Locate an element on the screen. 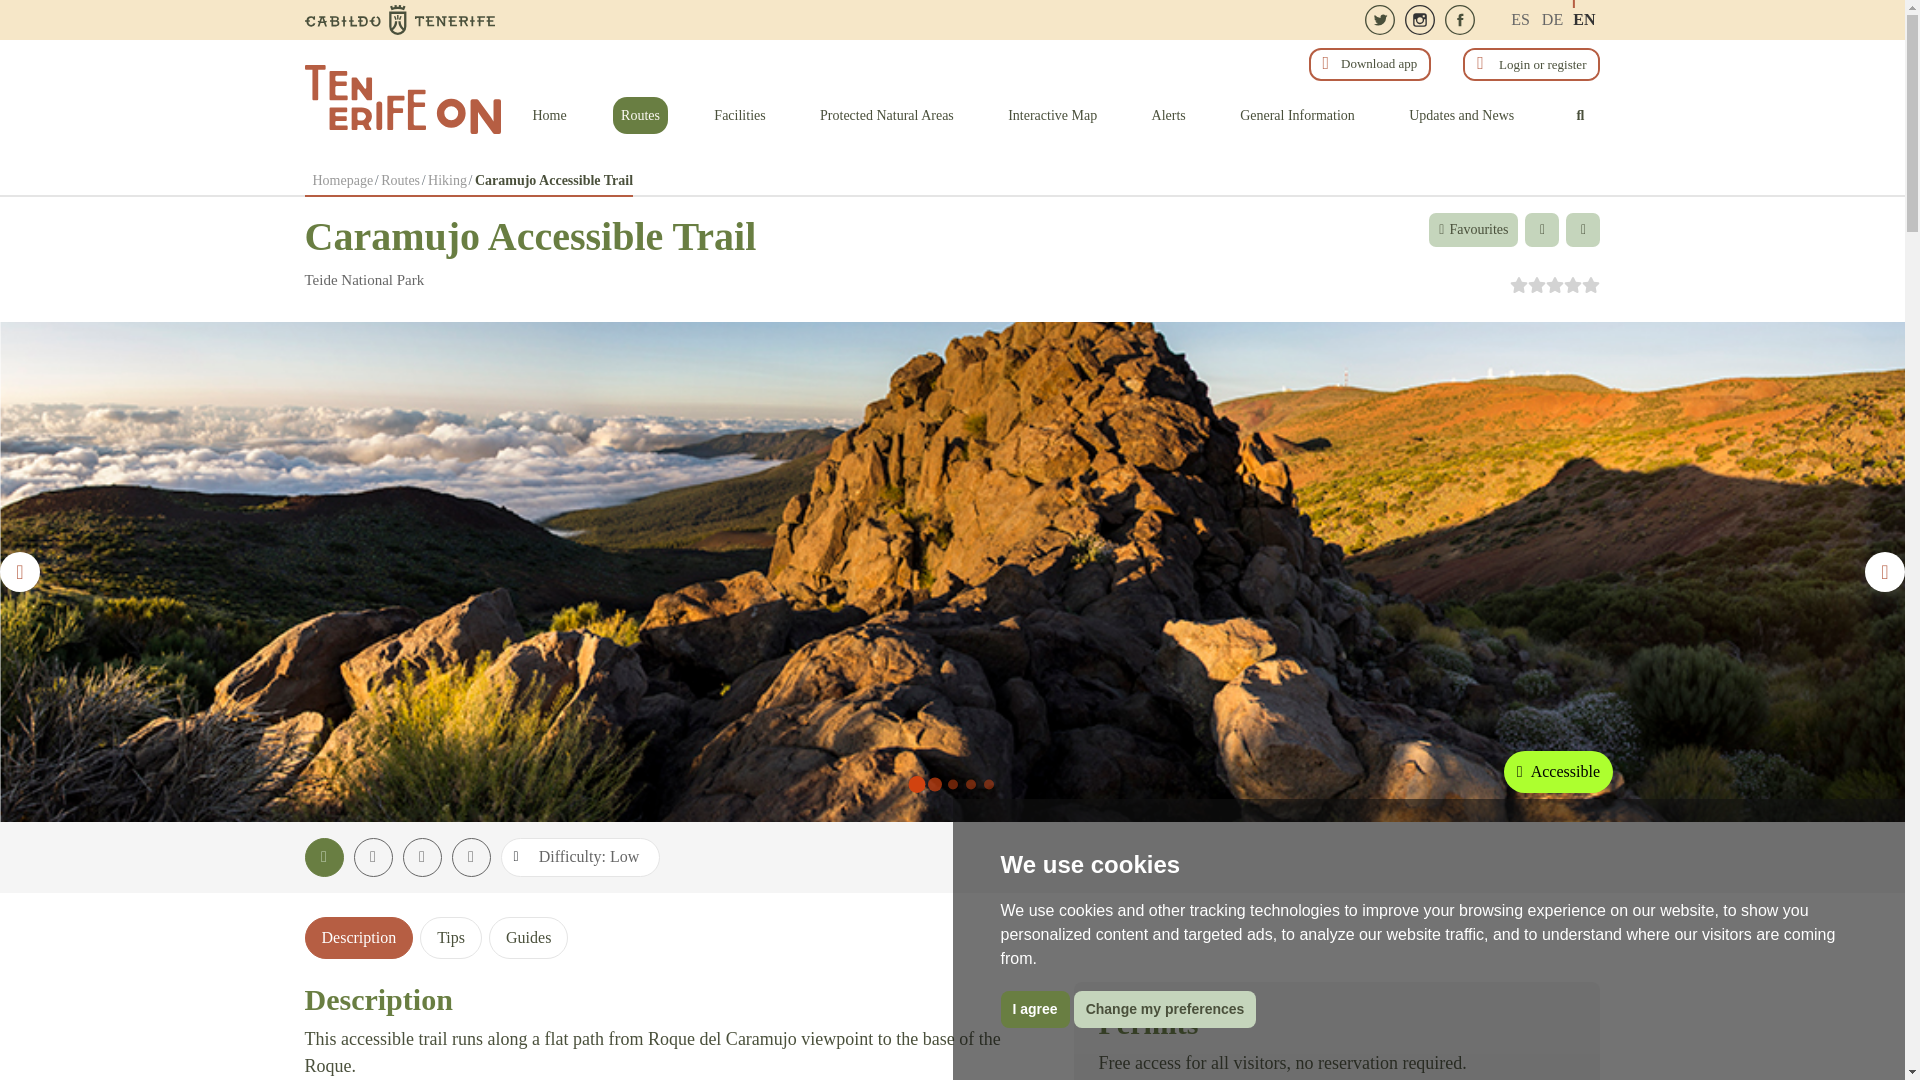 This screenshot has height=1080, width=1920. Alerts is located at coordinates (1169, 114).